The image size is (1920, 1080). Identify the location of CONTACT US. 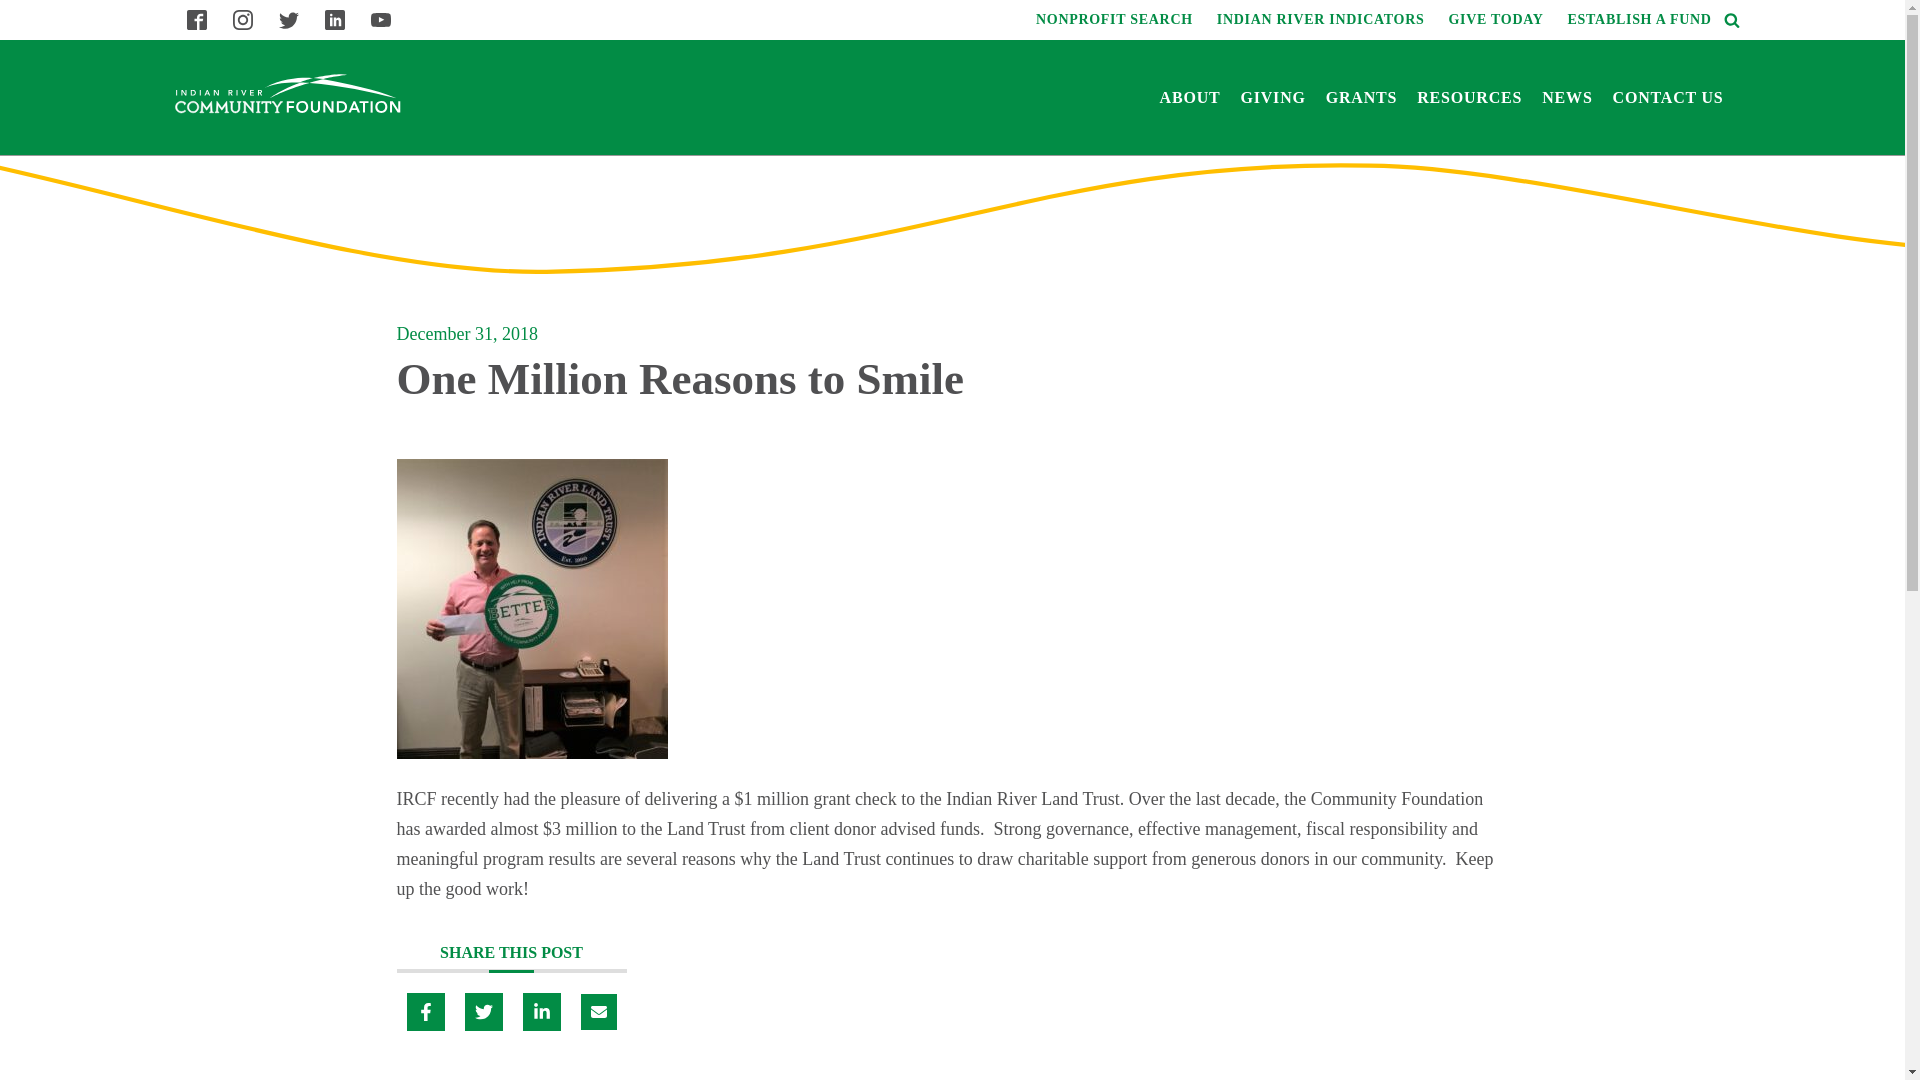
(1668, 96).